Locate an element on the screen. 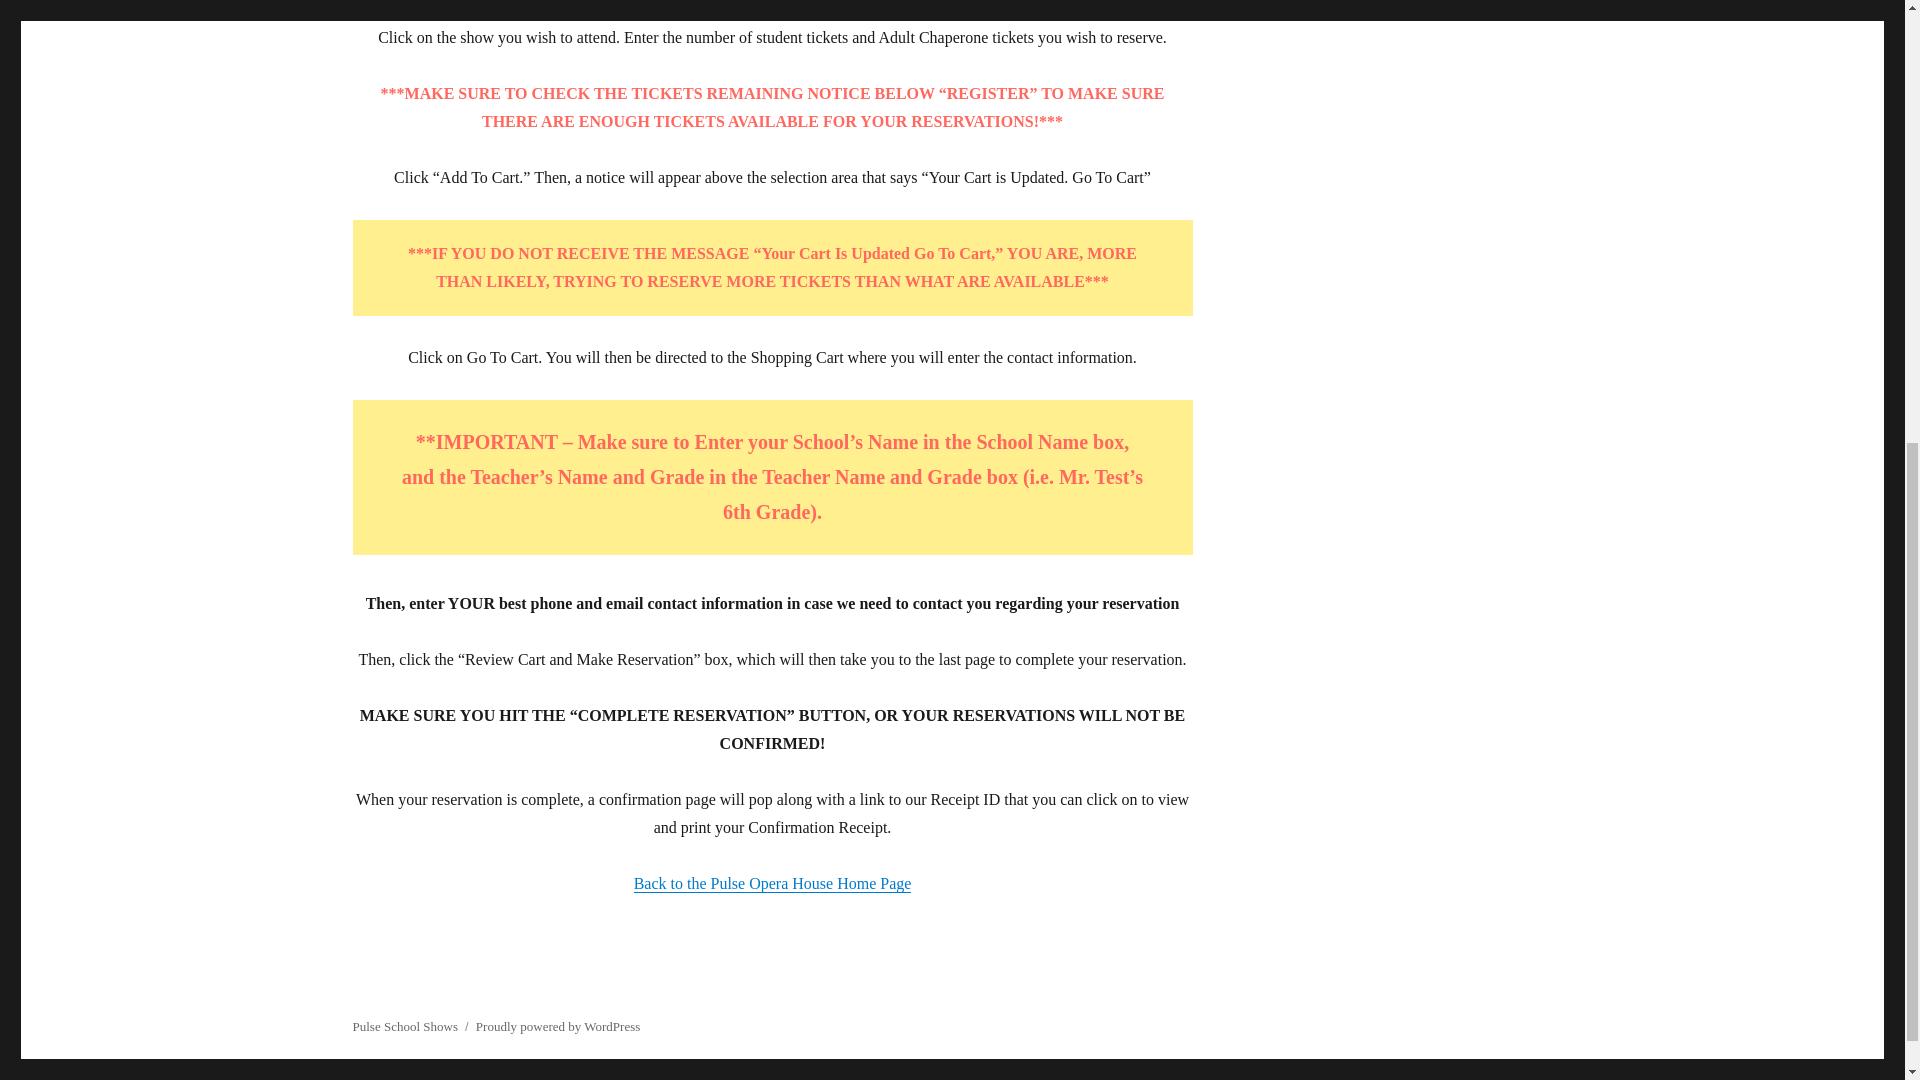 Image resolution: width=1920 pixels, height=1080 pixels. Pulse School Shows is located at coordinates (404, 1026).